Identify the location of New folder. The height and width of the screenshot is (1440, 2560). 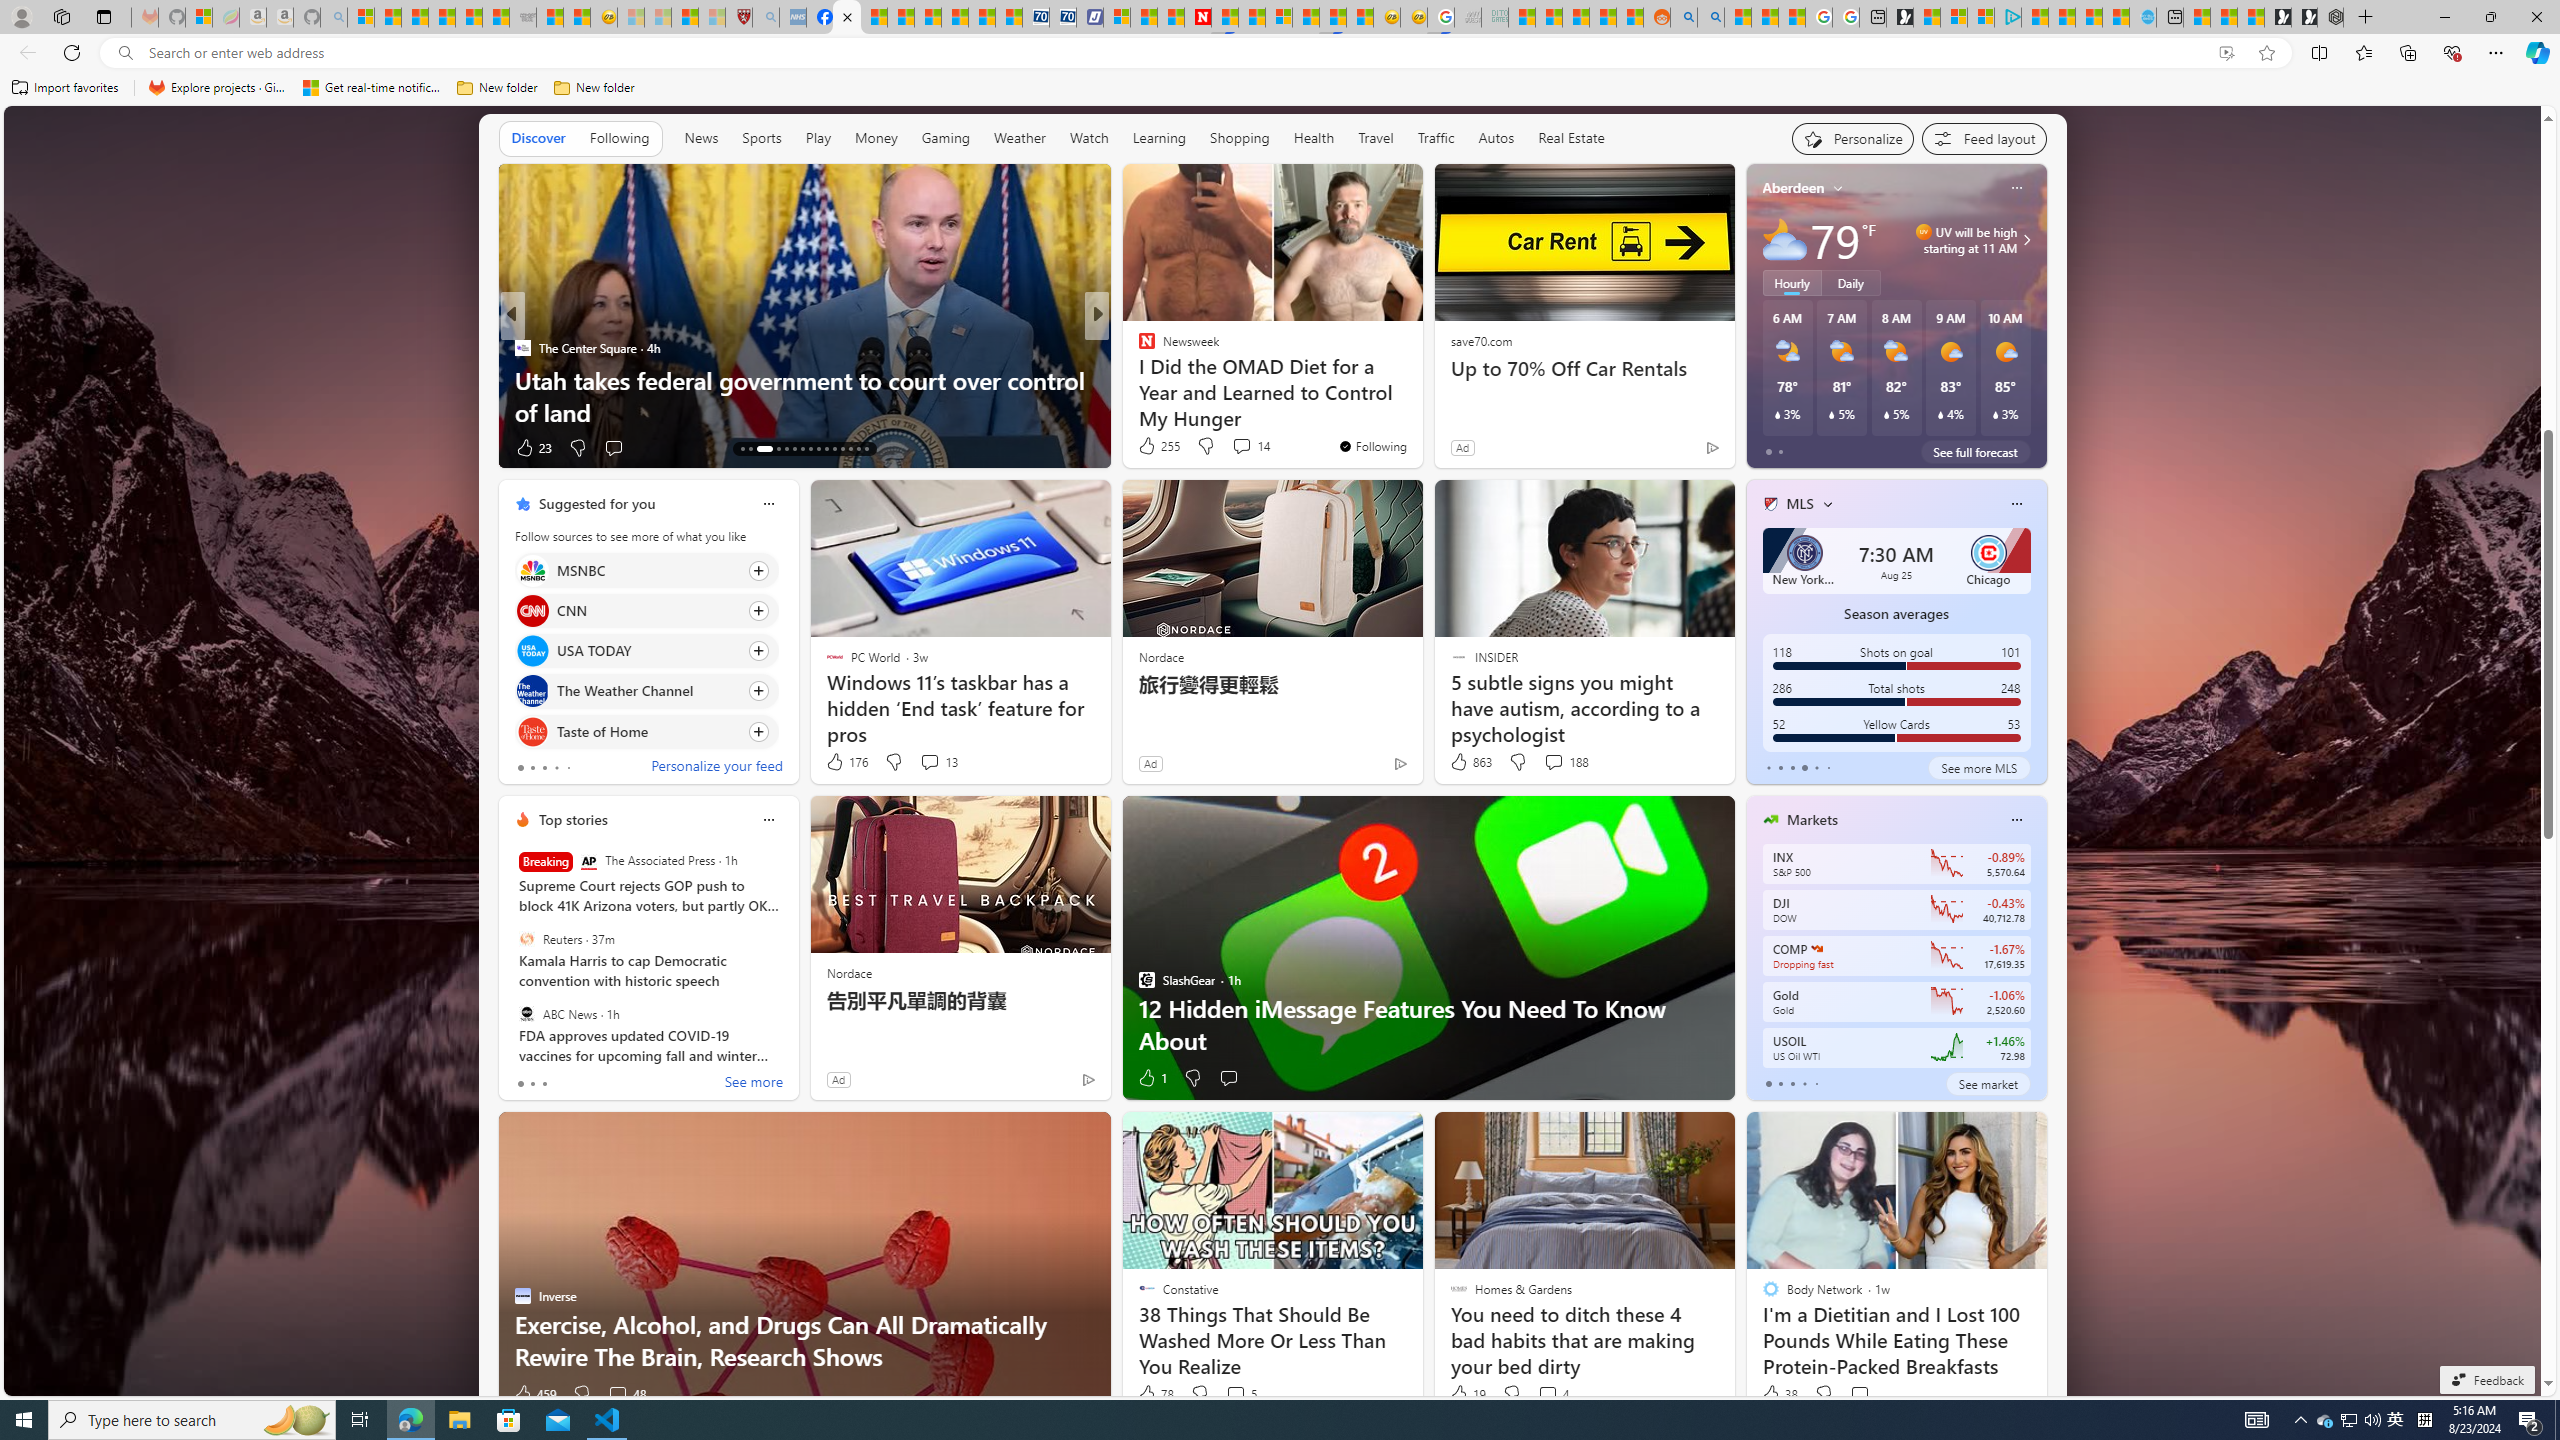
(594, 88).